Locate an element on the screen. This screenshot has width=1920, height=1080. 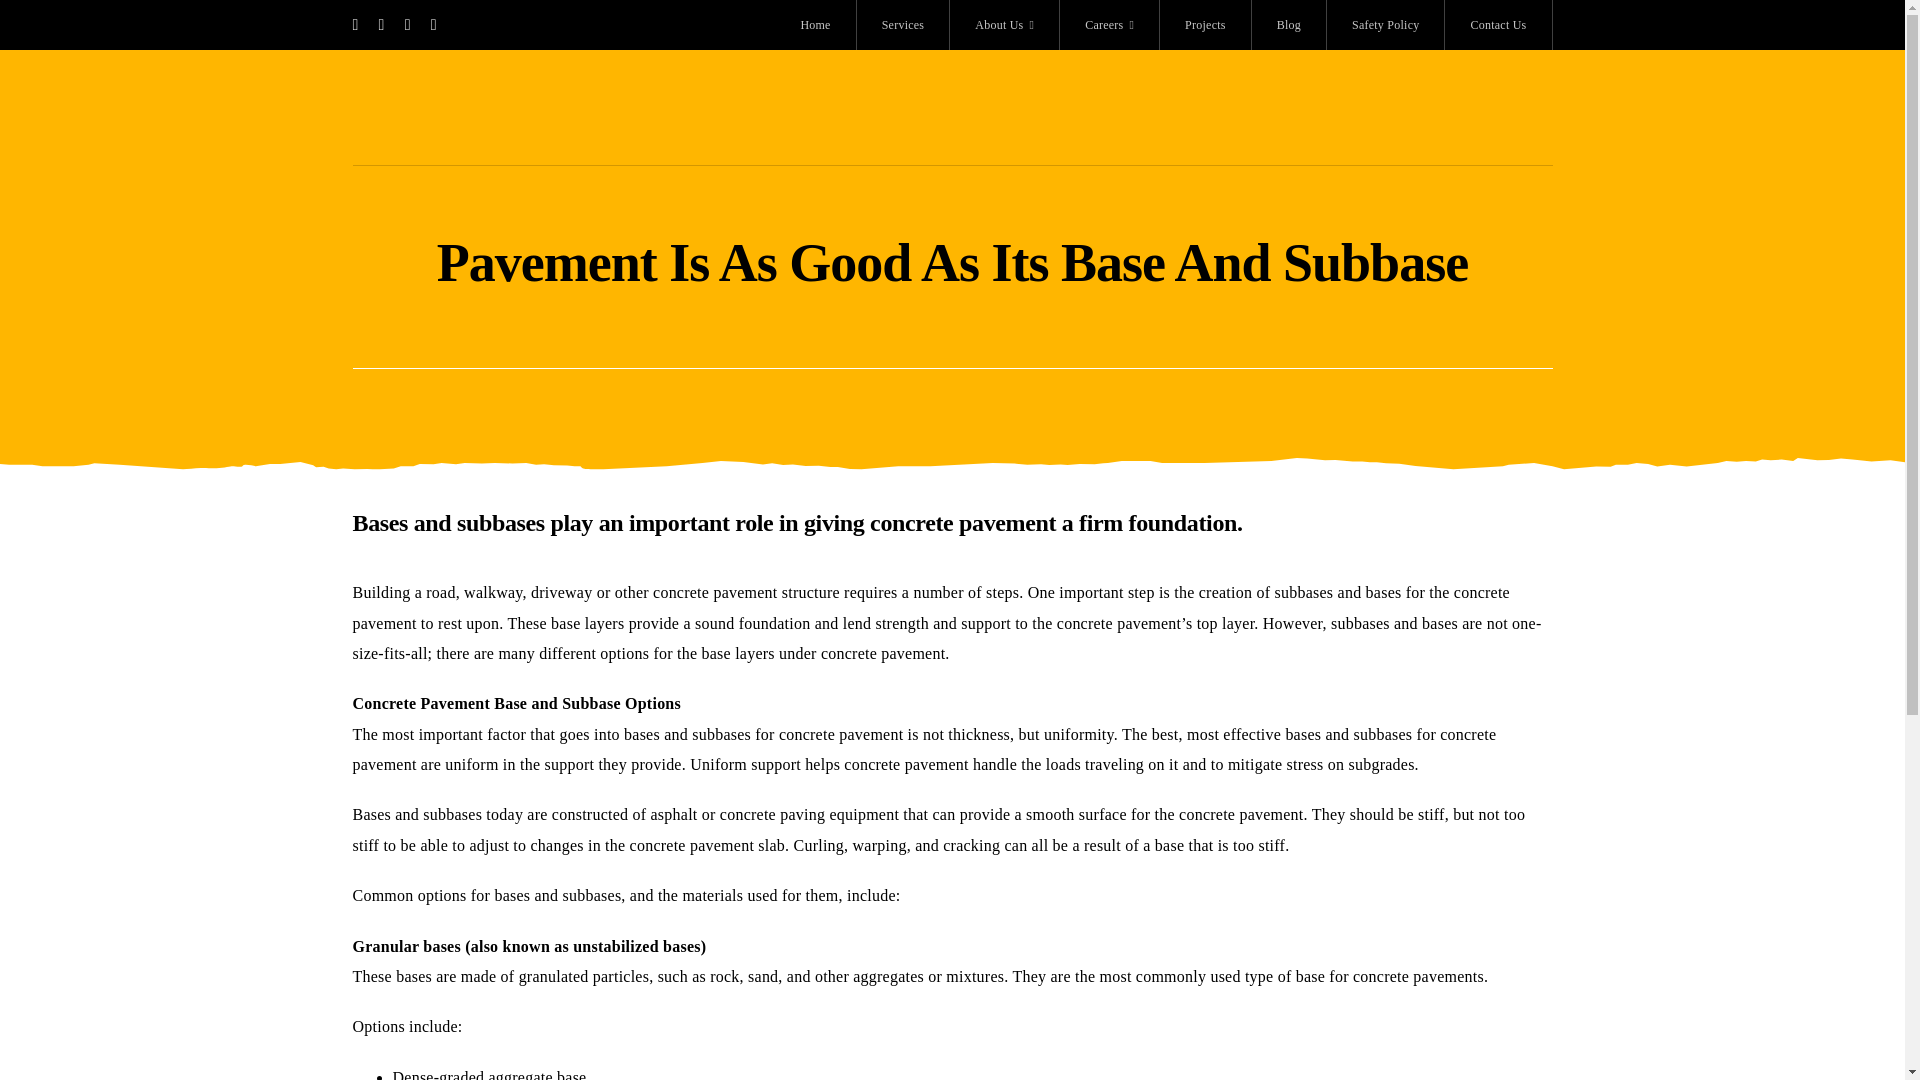
Careers is located at coordinates (1109, 24).